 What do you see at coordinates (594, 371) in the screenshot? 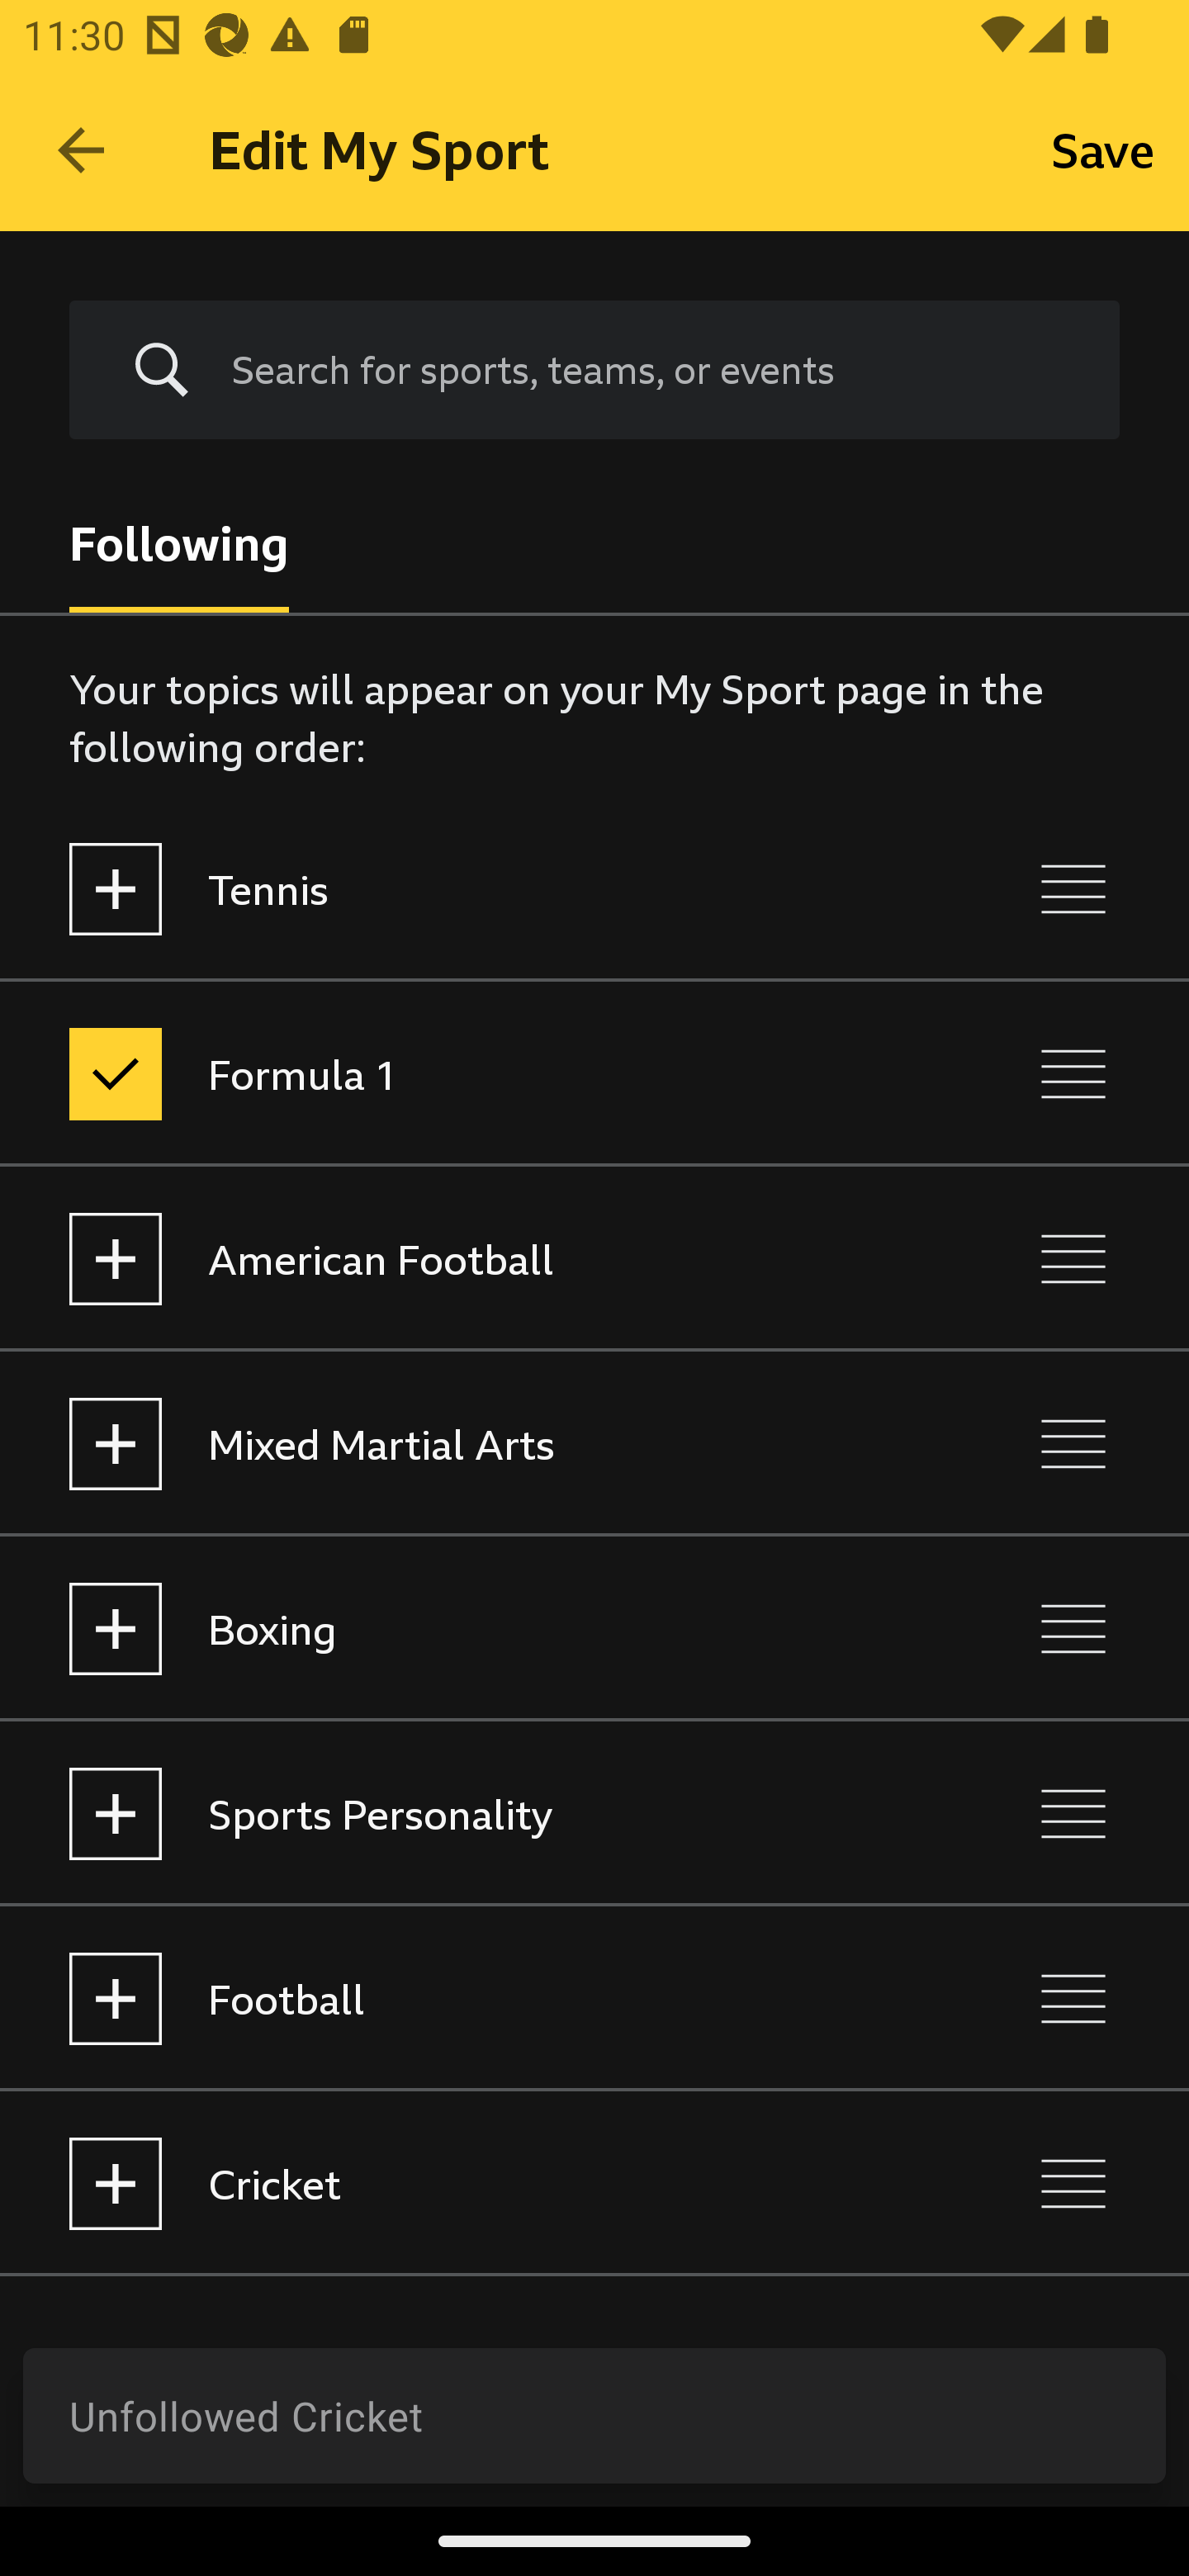
I see `Search for sports, teams, or events` at bounding box center [594, 371].